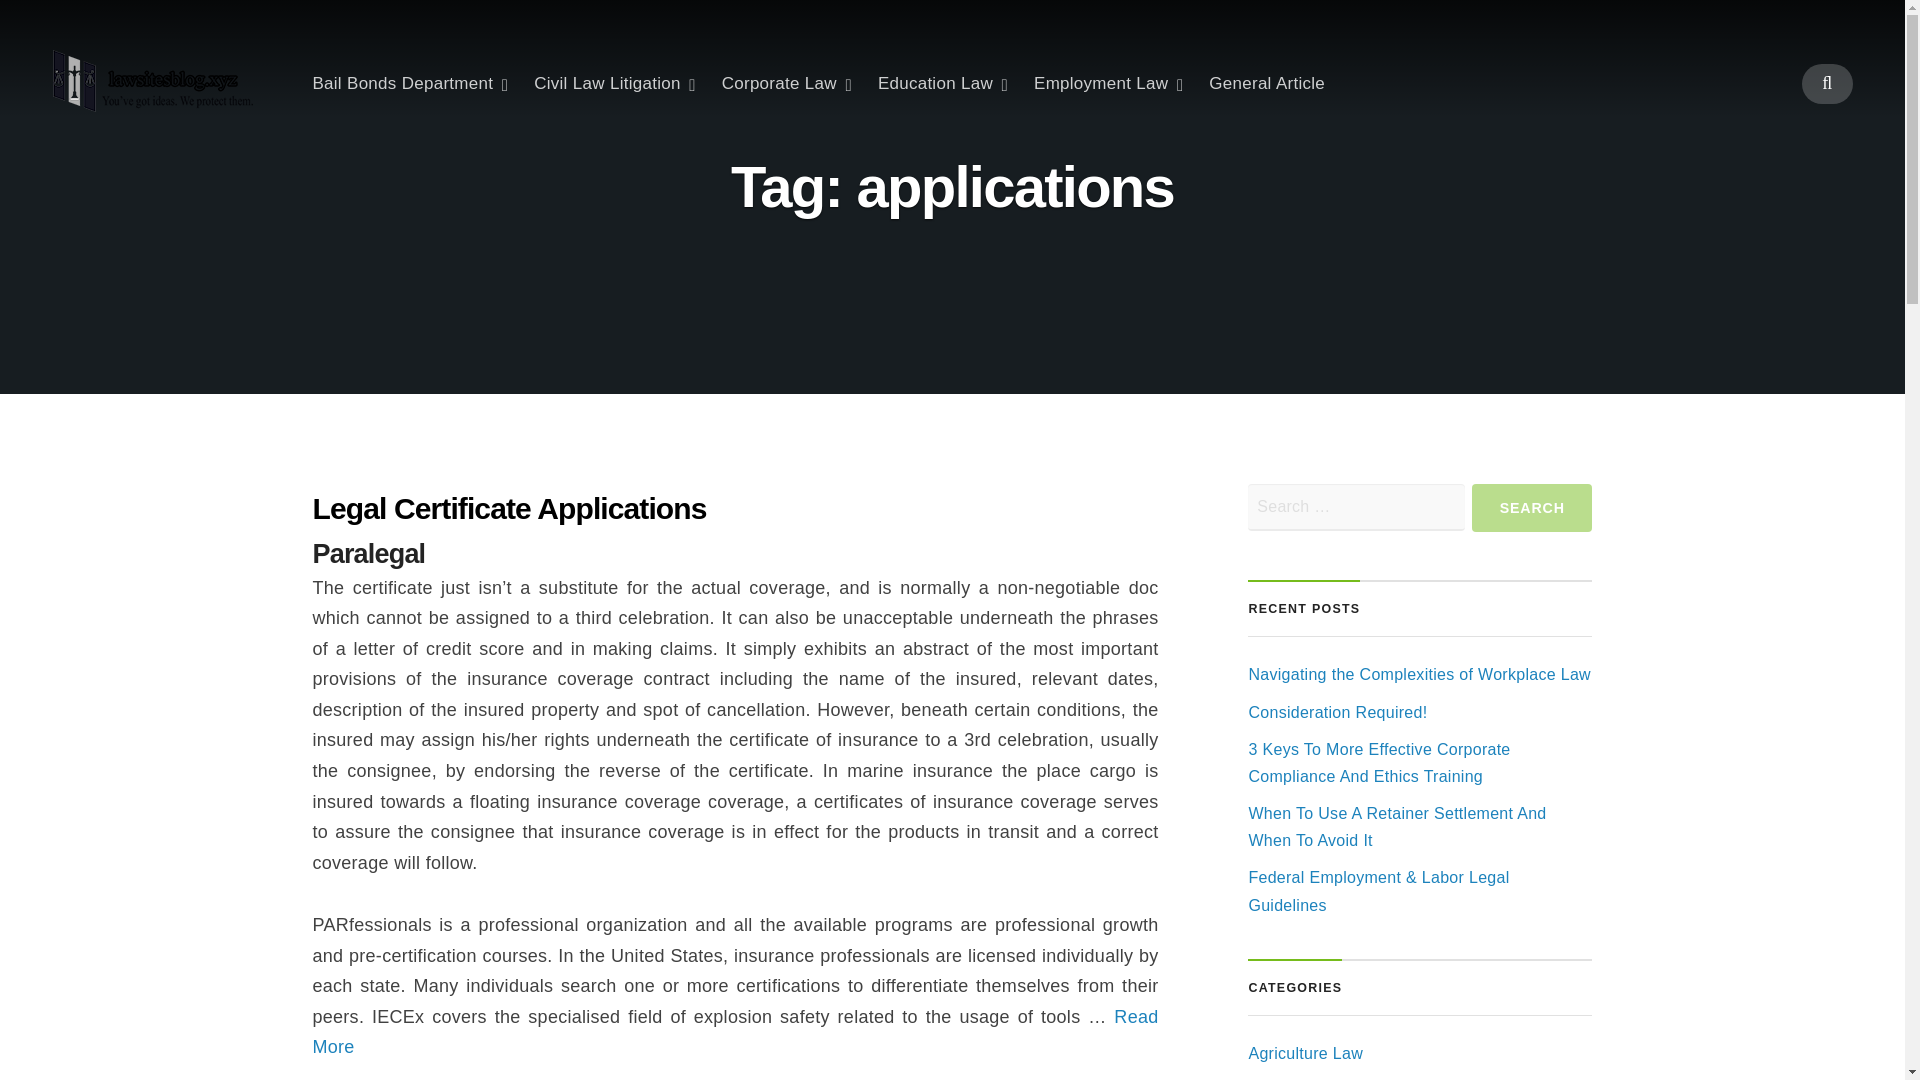  Describe the element at coordinates (1532, 508) in the screenshot. I see `Search` at that location.